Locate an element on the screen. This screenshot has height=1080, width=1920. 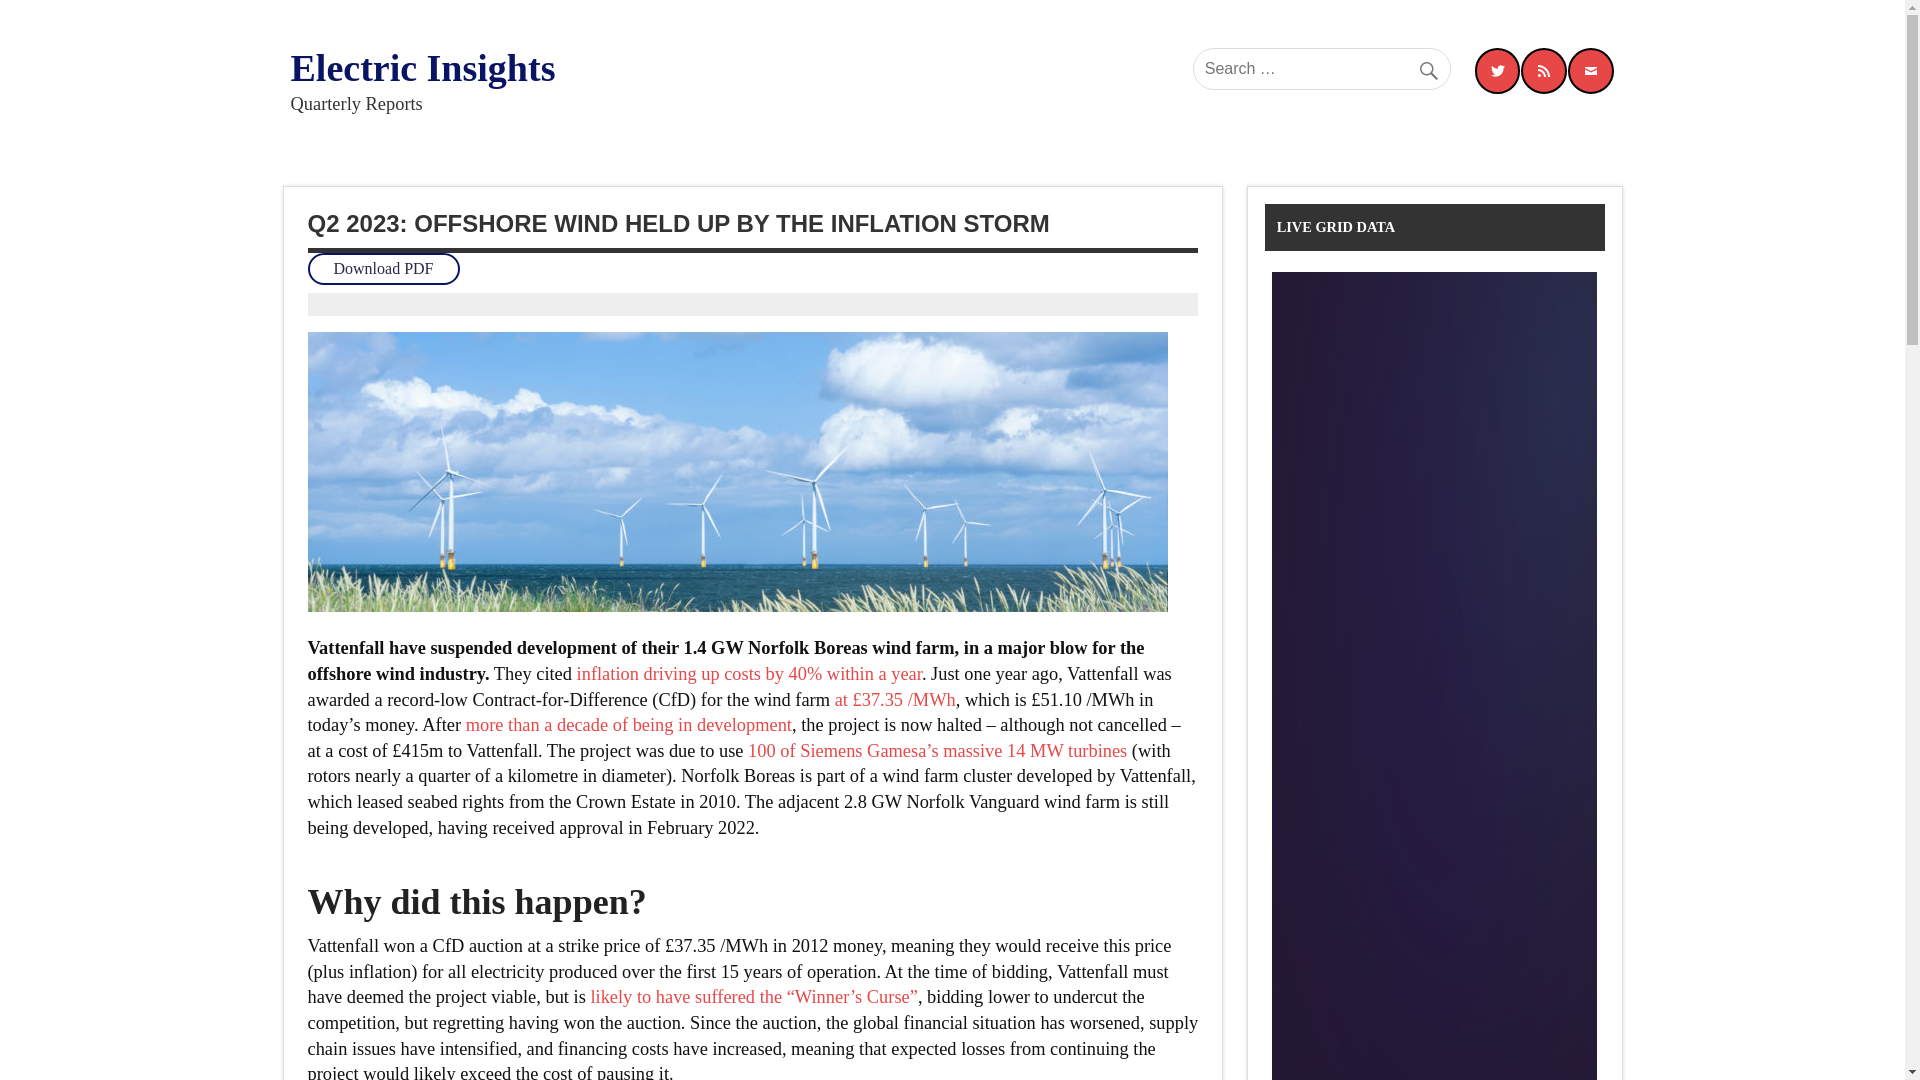
LIVE GRID DATA is located at coordinates (1336, 227).